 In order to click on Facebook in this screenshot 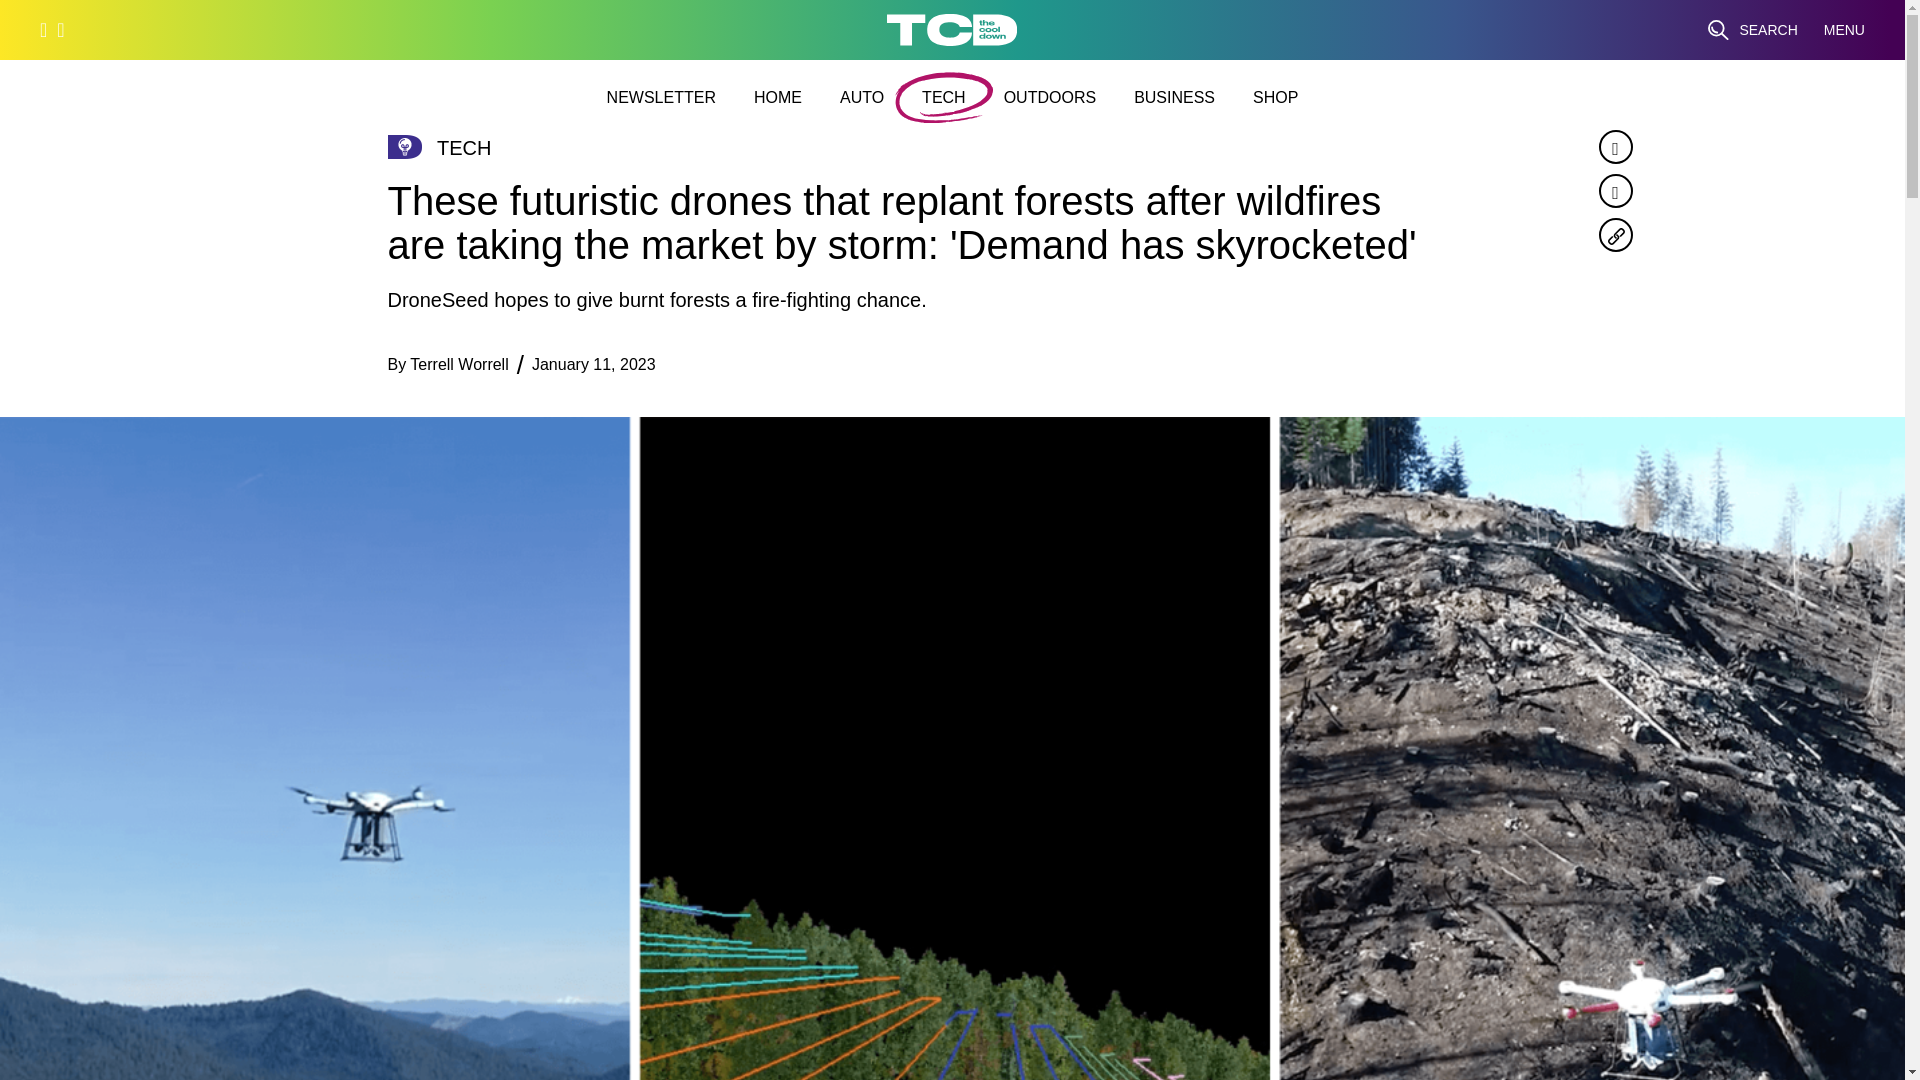, I will do `click(1614, 146)`.